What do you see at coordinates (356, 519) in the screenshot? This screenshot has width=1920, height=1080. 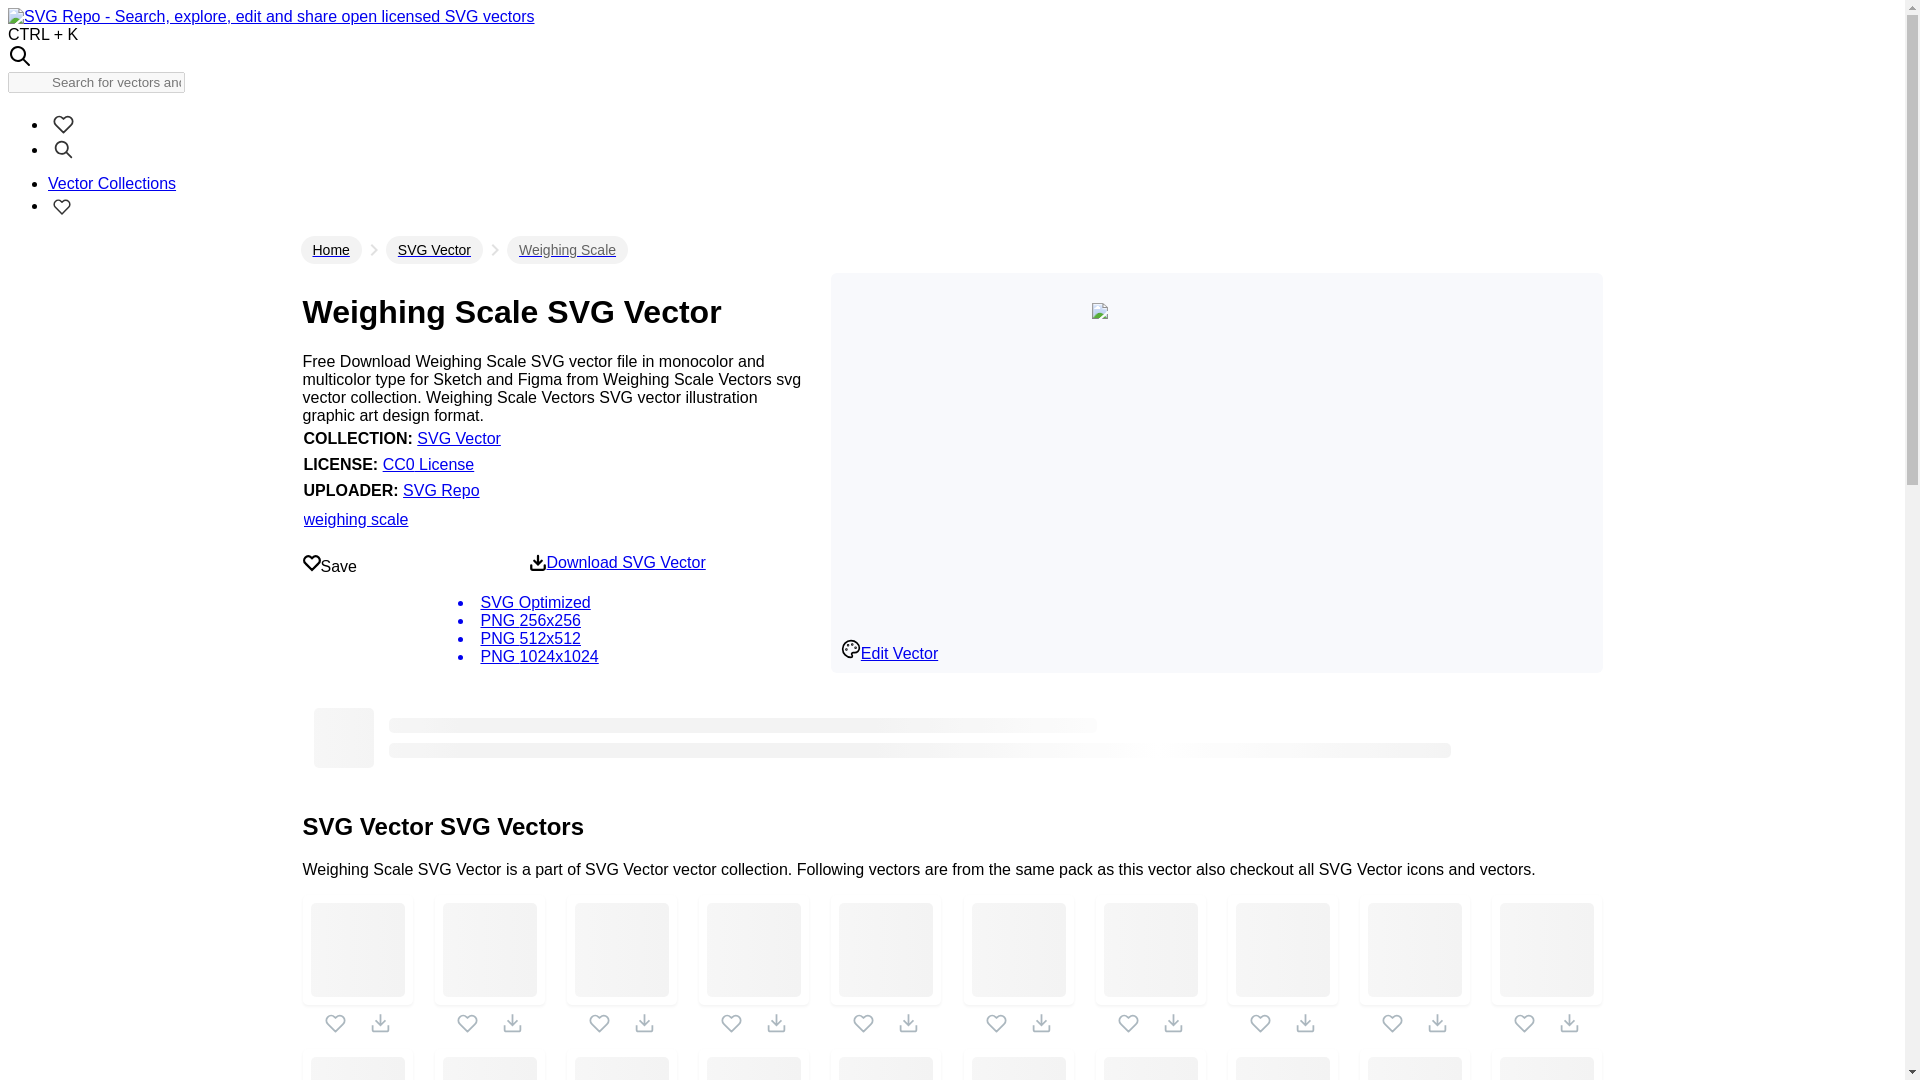 I see `weighing scale` at bounding box center [356, 519].